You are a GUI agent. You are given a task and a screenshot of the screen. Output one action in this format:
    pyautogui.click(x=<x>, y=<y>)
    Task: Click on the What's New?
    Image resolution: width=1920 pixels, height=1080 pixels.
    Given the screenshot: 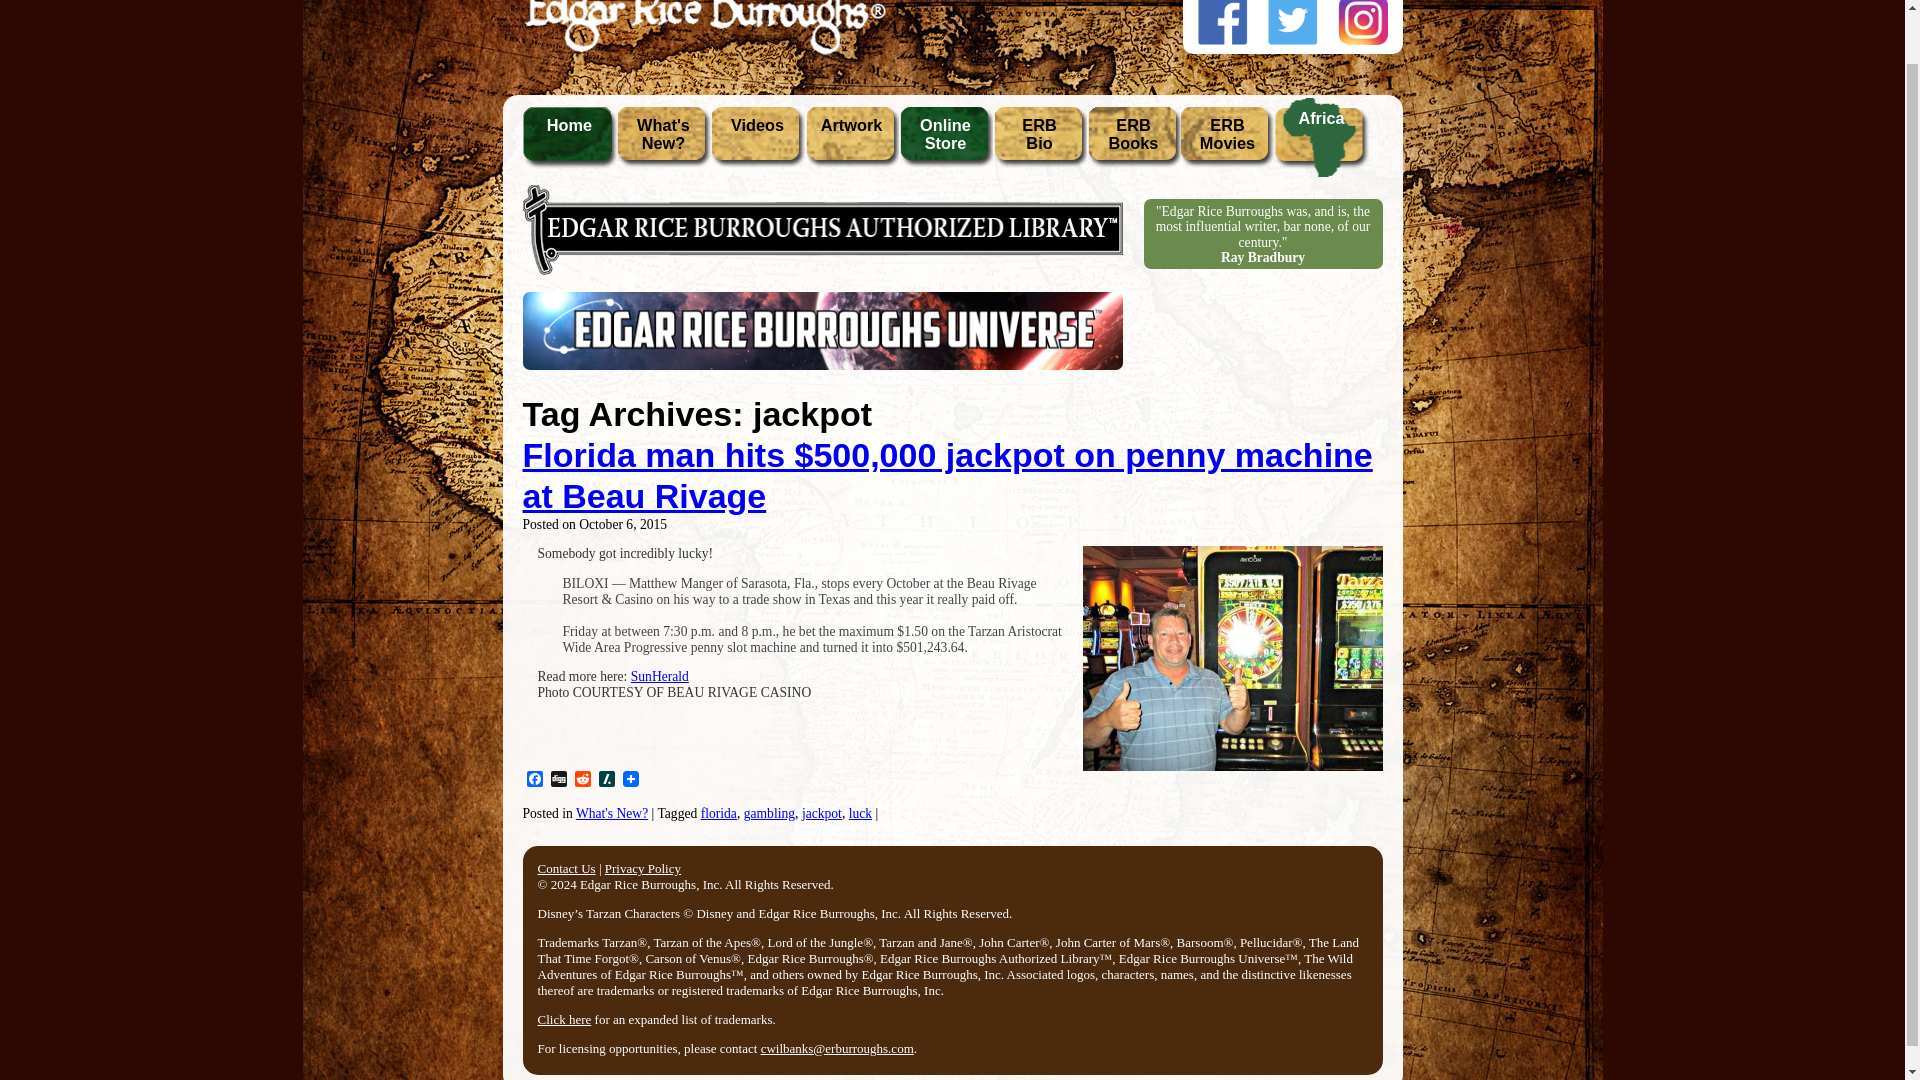 What is the action you would take?
    pyautogui.click(x=1133, y=142)
    